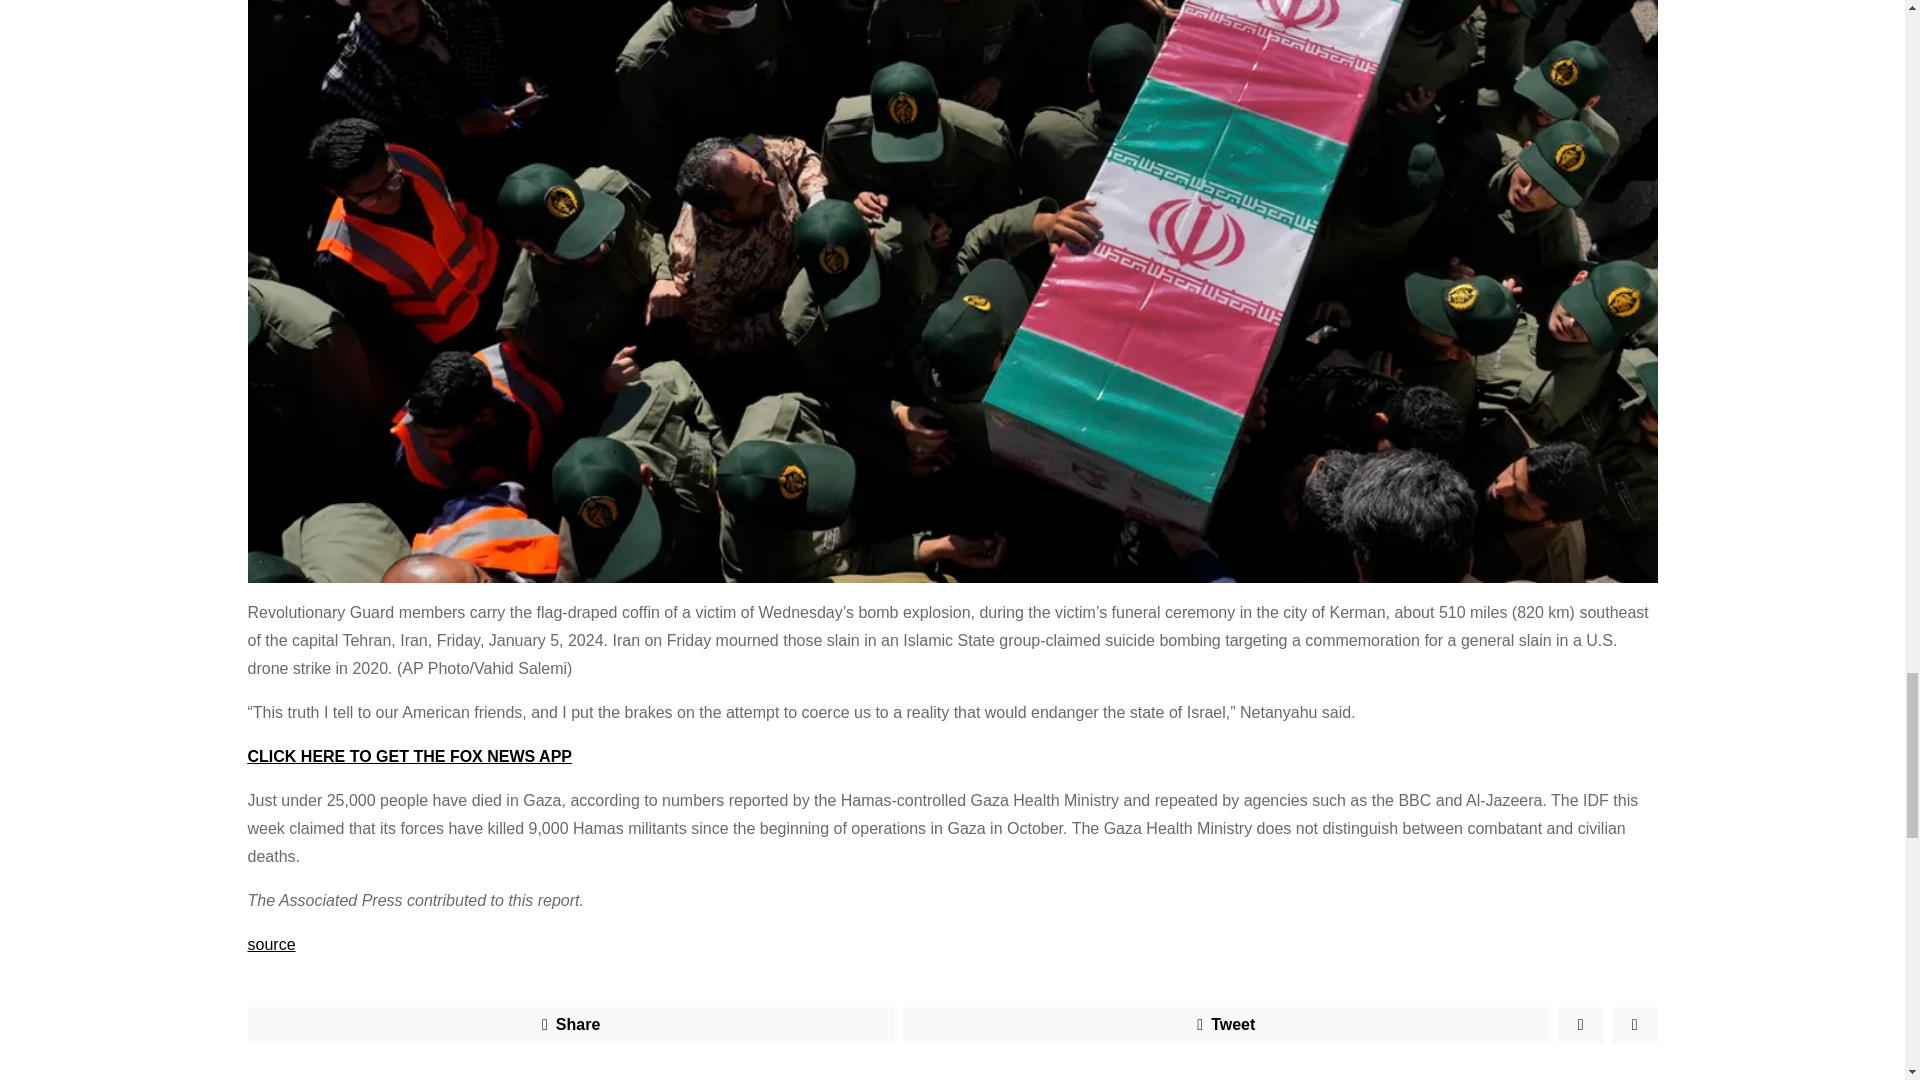  I want to click on Tweet, so click(1226, 1024).